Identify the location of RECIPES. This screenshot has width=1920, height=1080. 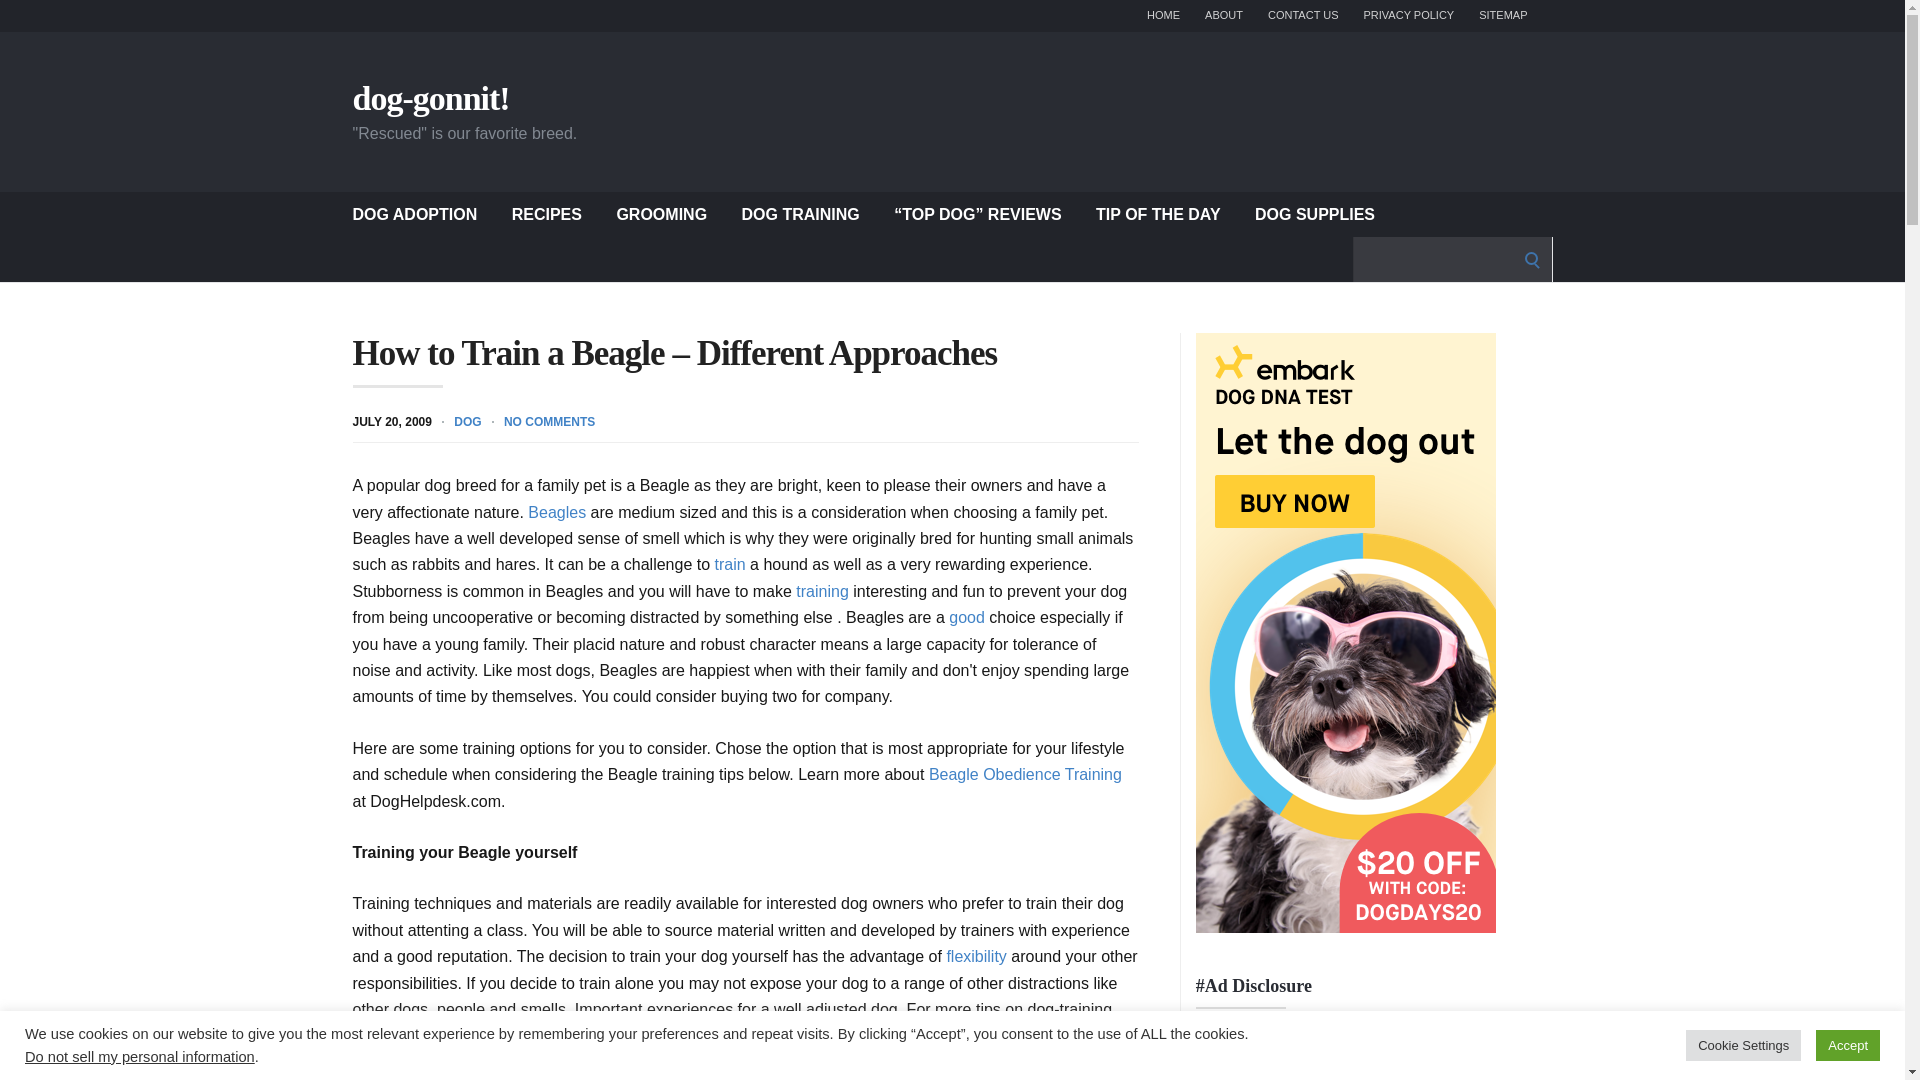
(546, 214).